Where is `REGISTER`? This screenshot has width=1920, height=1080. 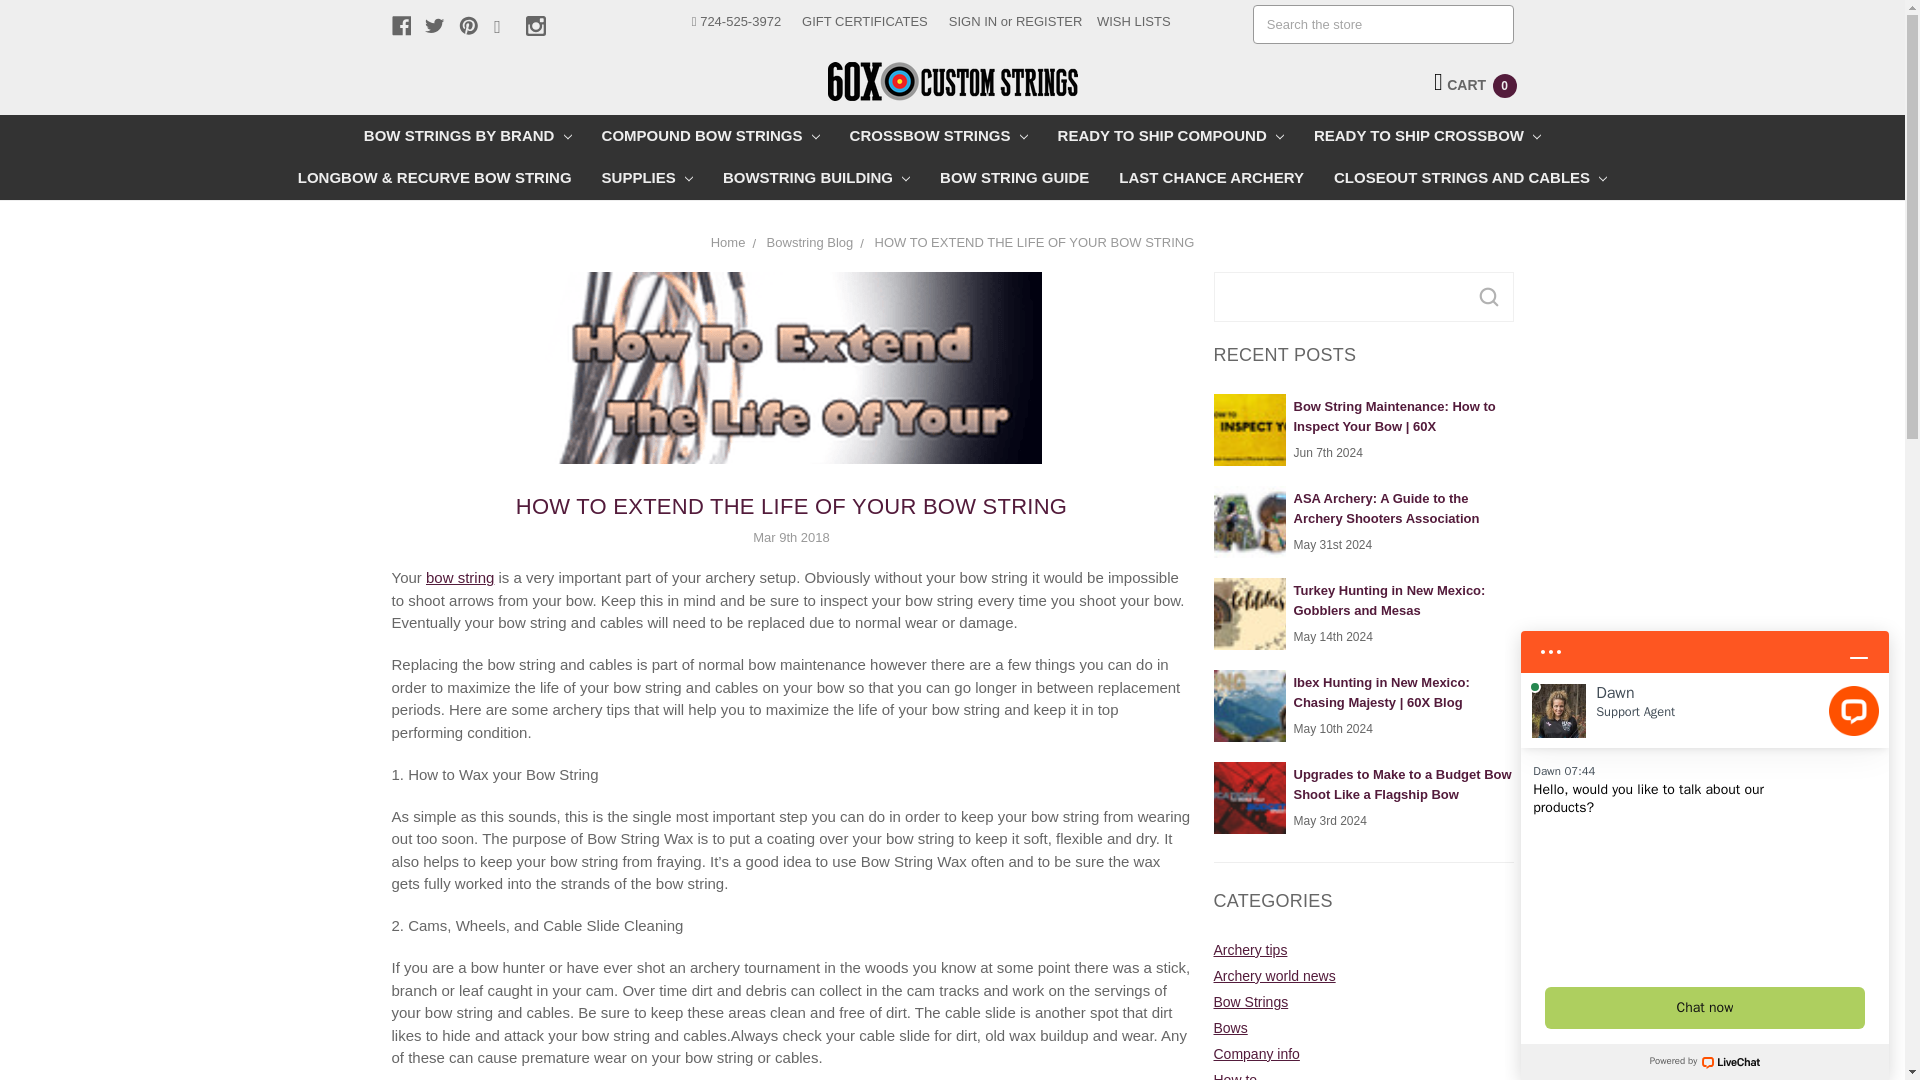 REGISTER is located at coordinates (1049, 22).